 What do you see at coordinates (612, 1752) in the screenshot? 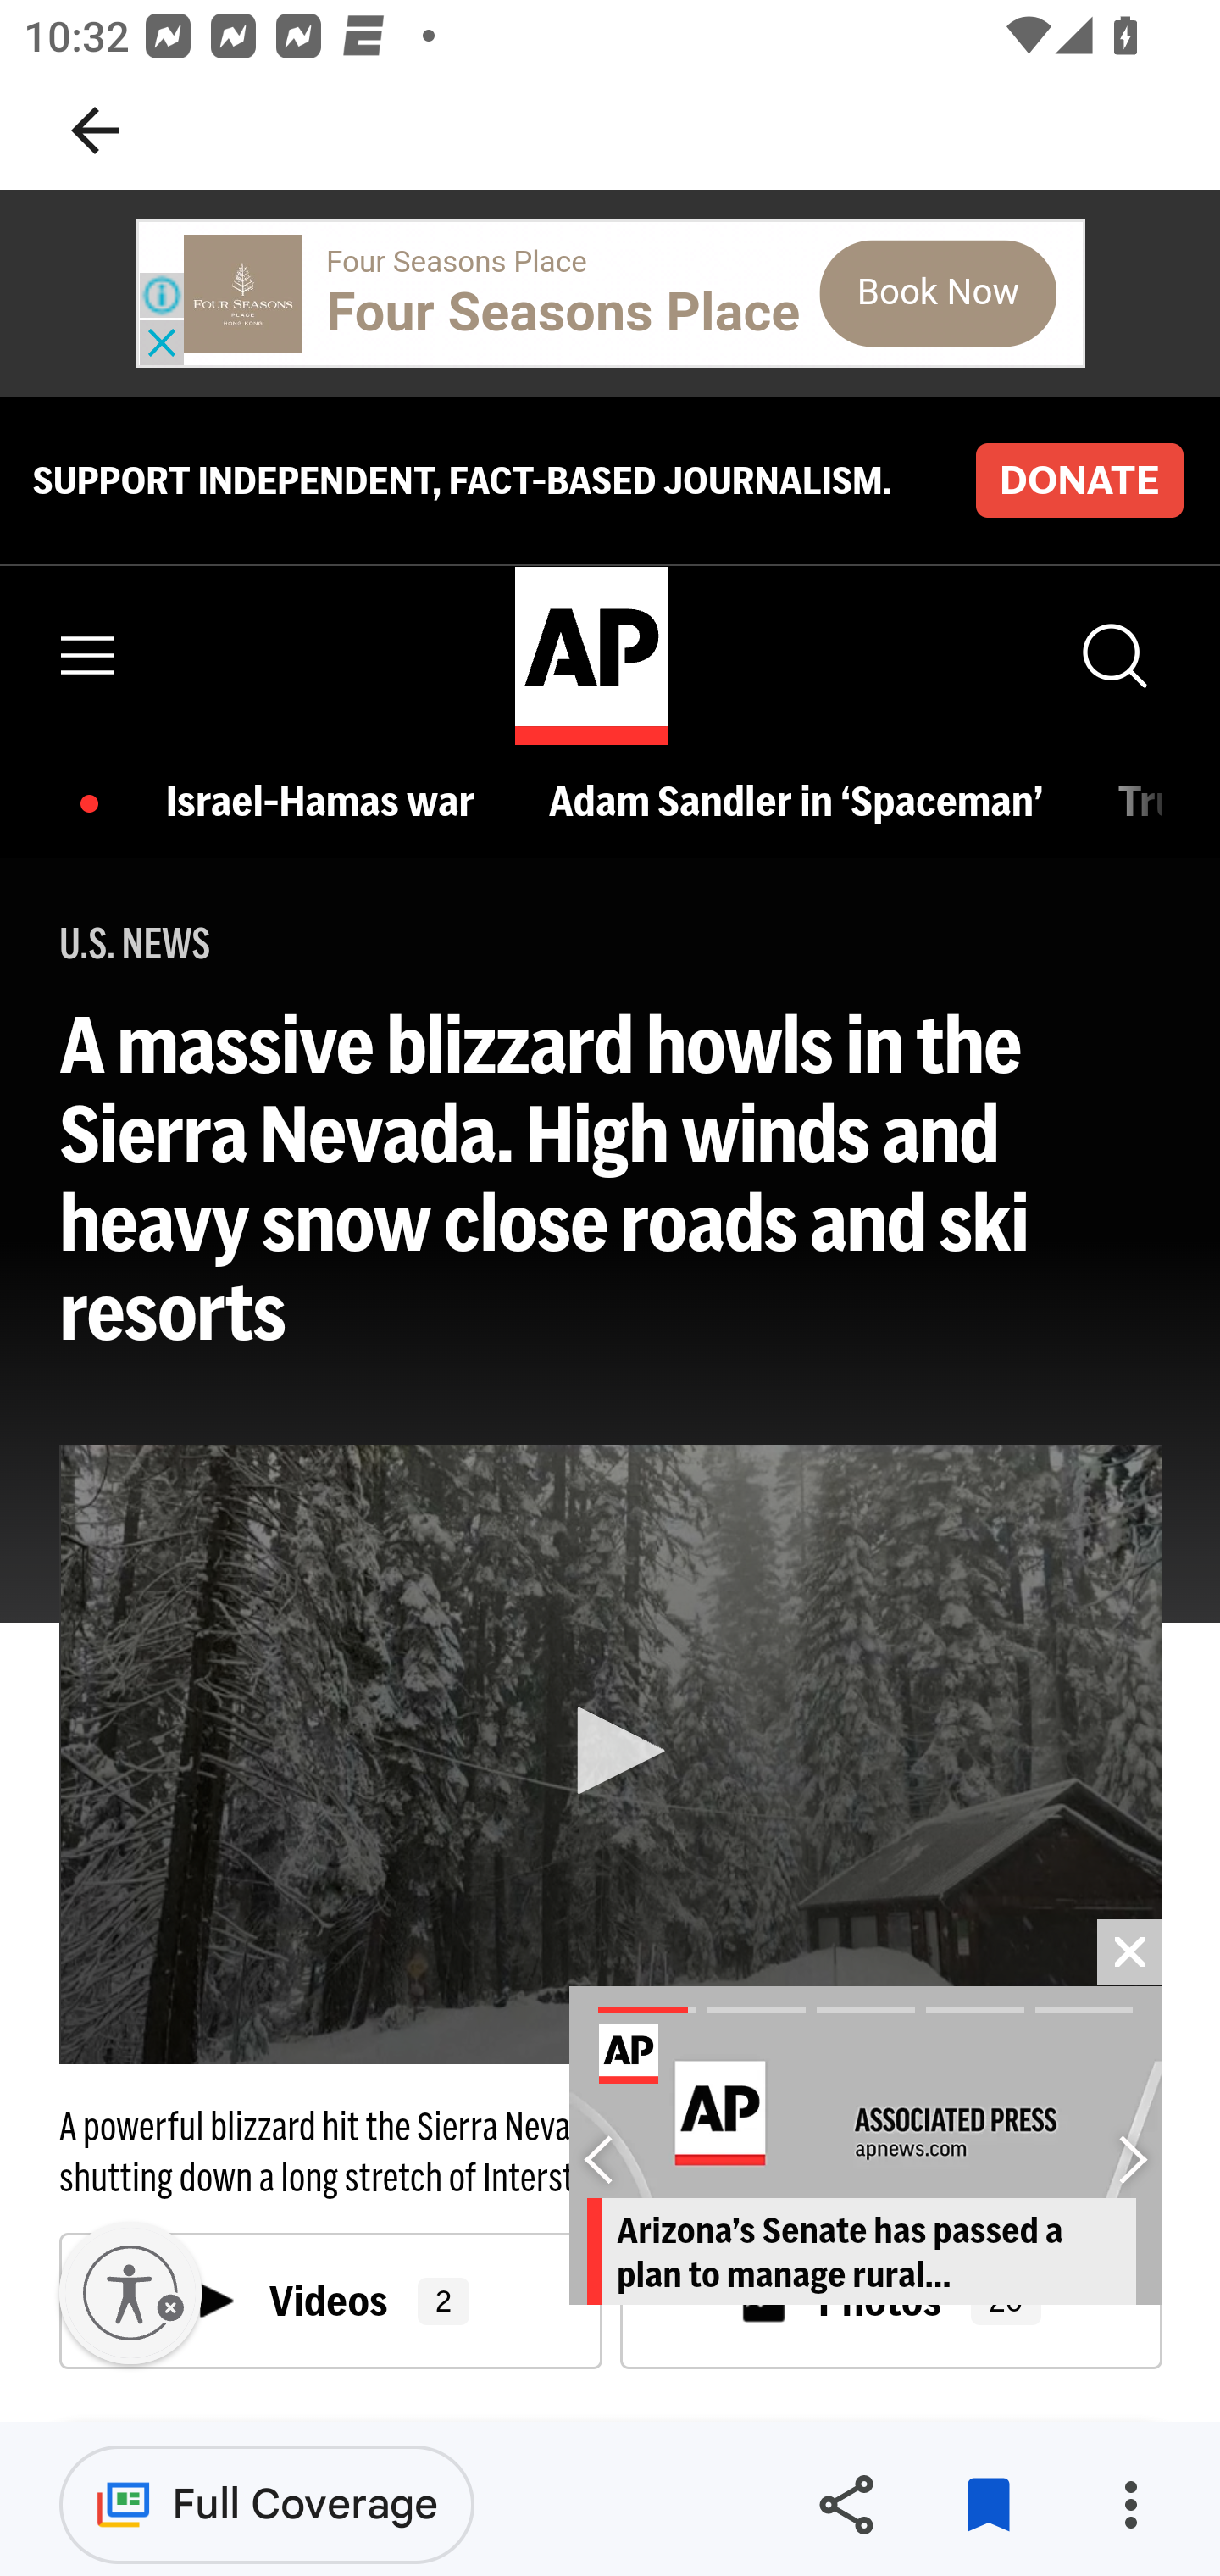
I see `Play` at bounding box center [612, 1752].